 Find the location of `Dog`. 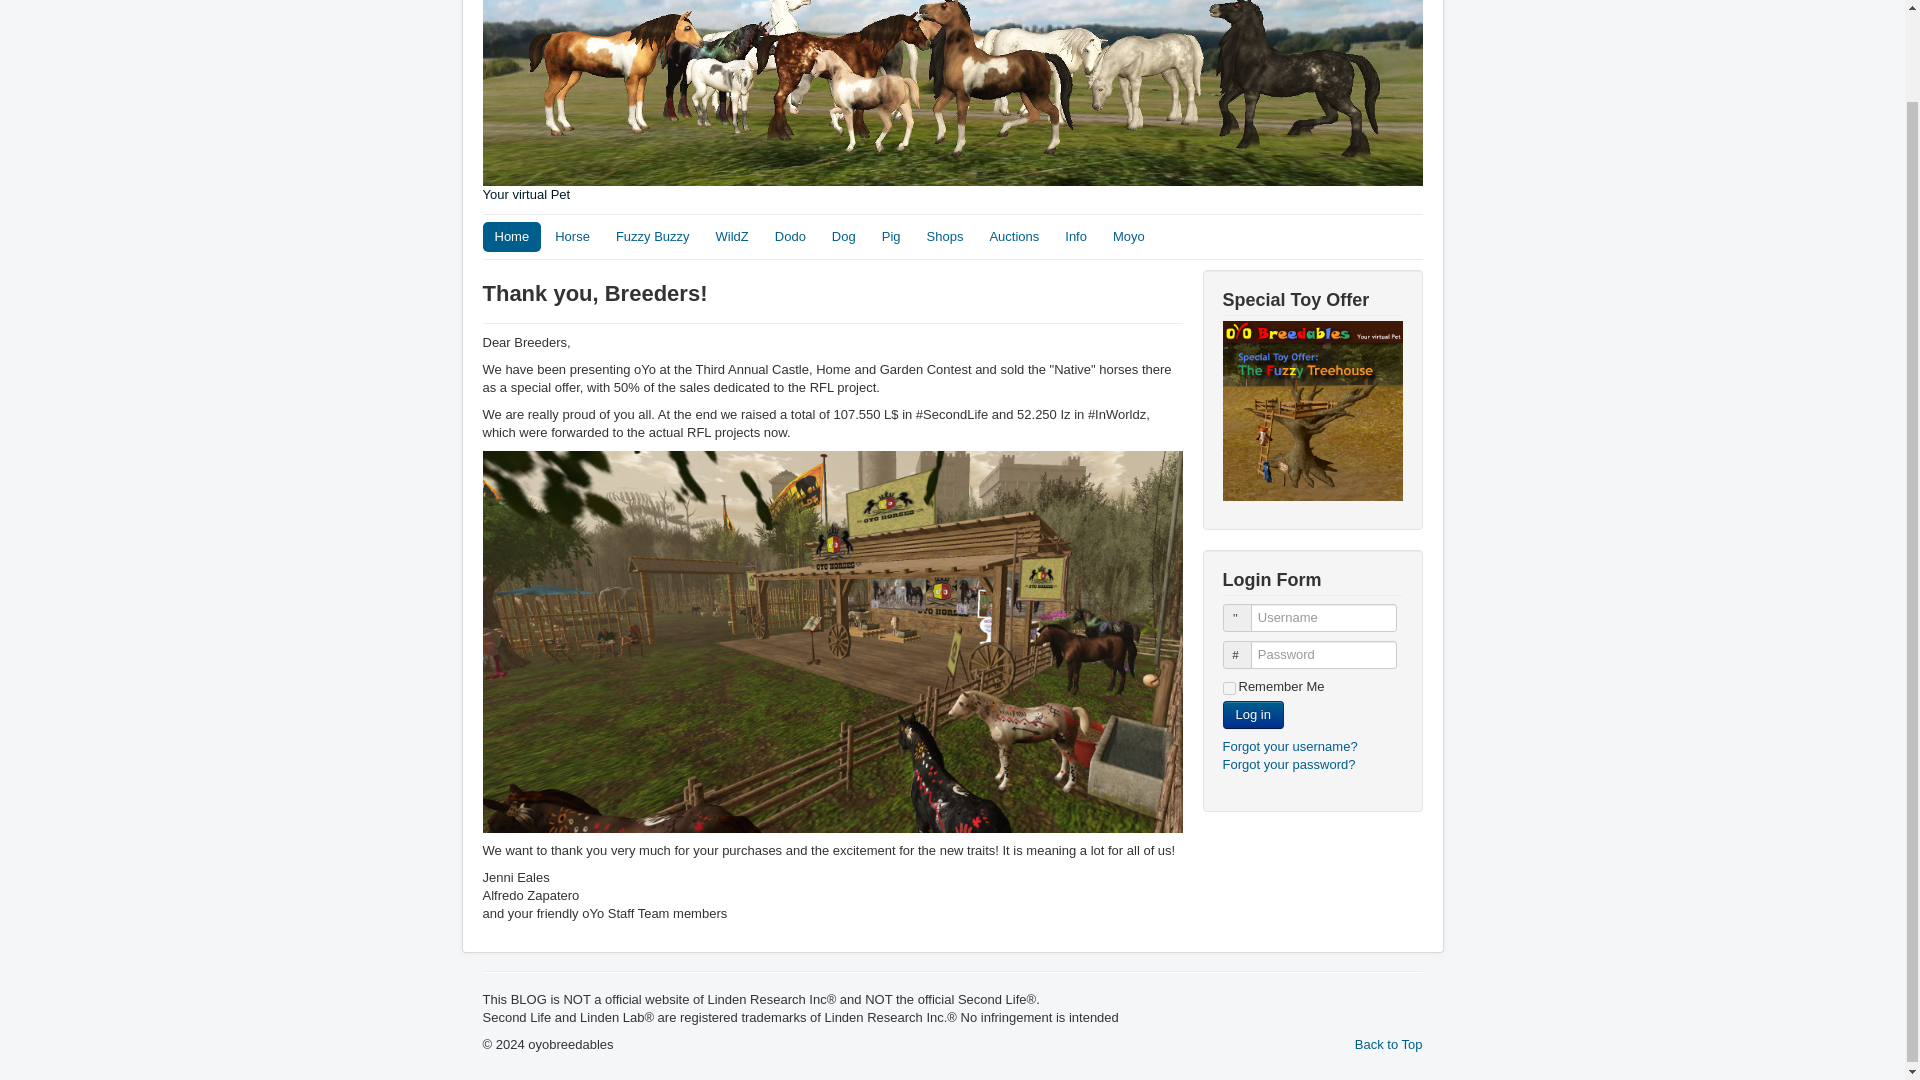

Dog is located at coordinates (843, 236).